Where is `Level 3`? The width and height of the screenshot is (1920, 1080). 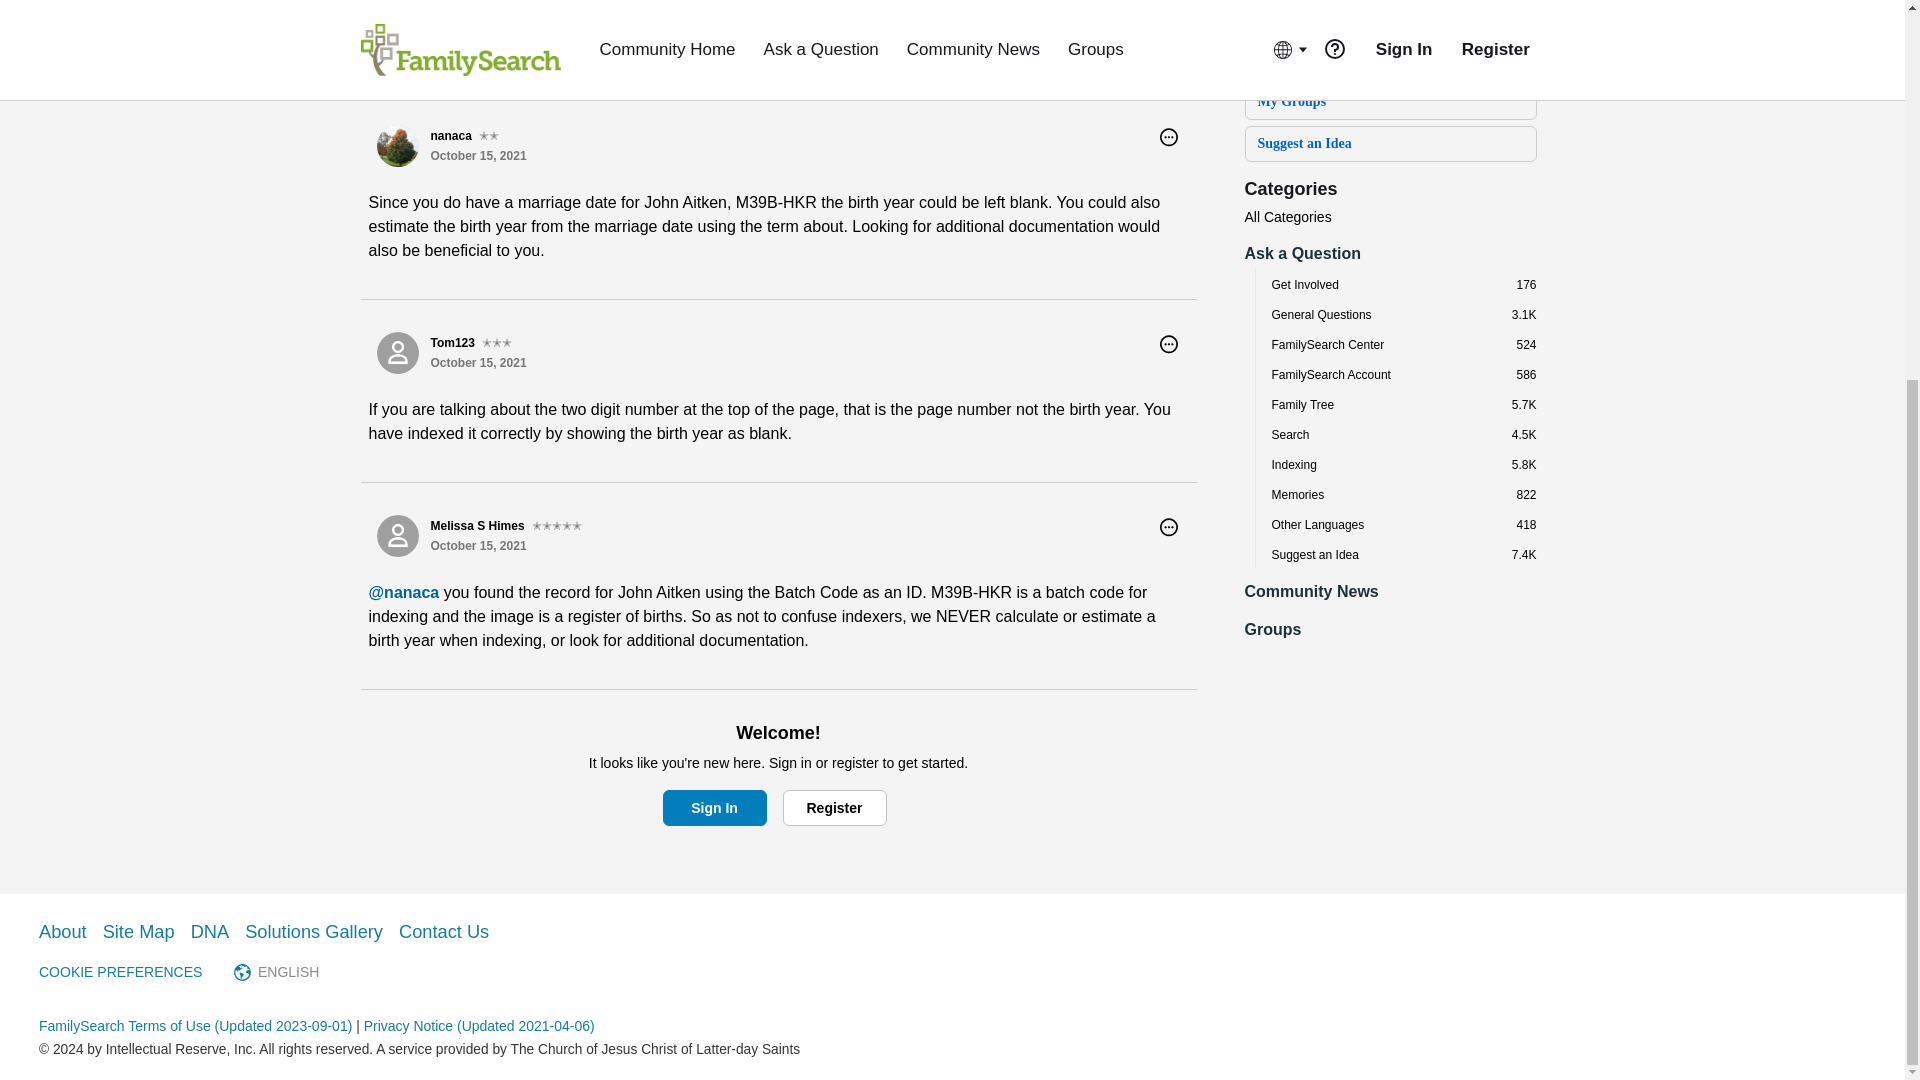 Level 3 is located at coordinates (496, 342).